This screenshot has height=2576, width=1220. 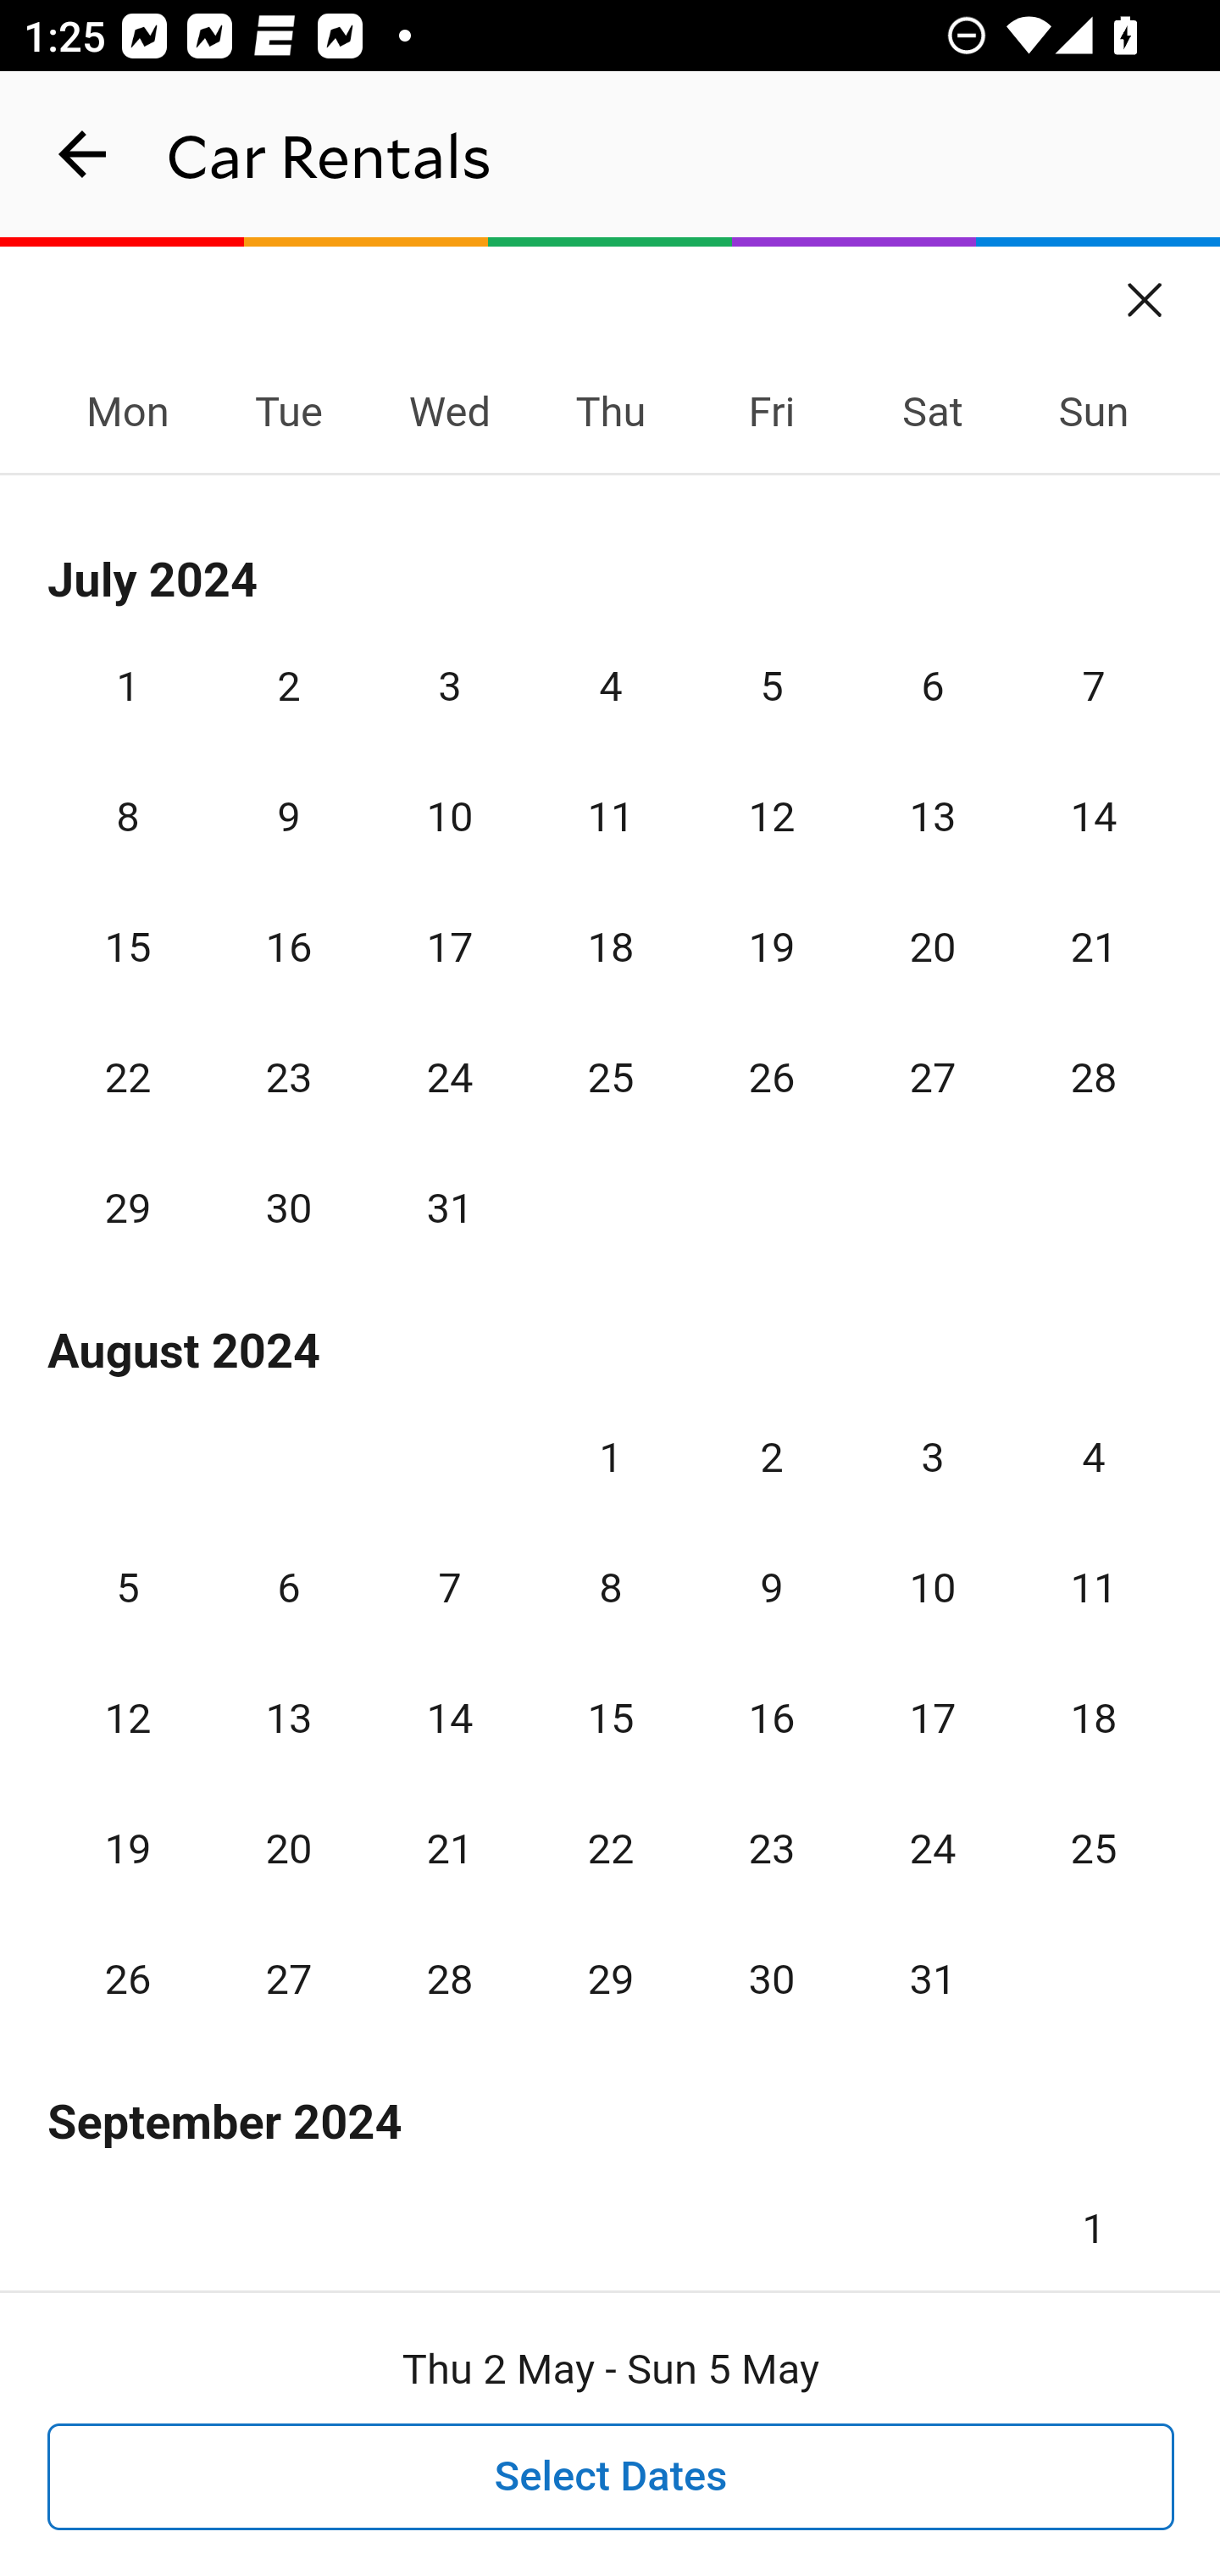 What do you see at coordinates (129, 1078) in the screenshot?
I see `22 July 2024` at bounding box center [129, 1078].